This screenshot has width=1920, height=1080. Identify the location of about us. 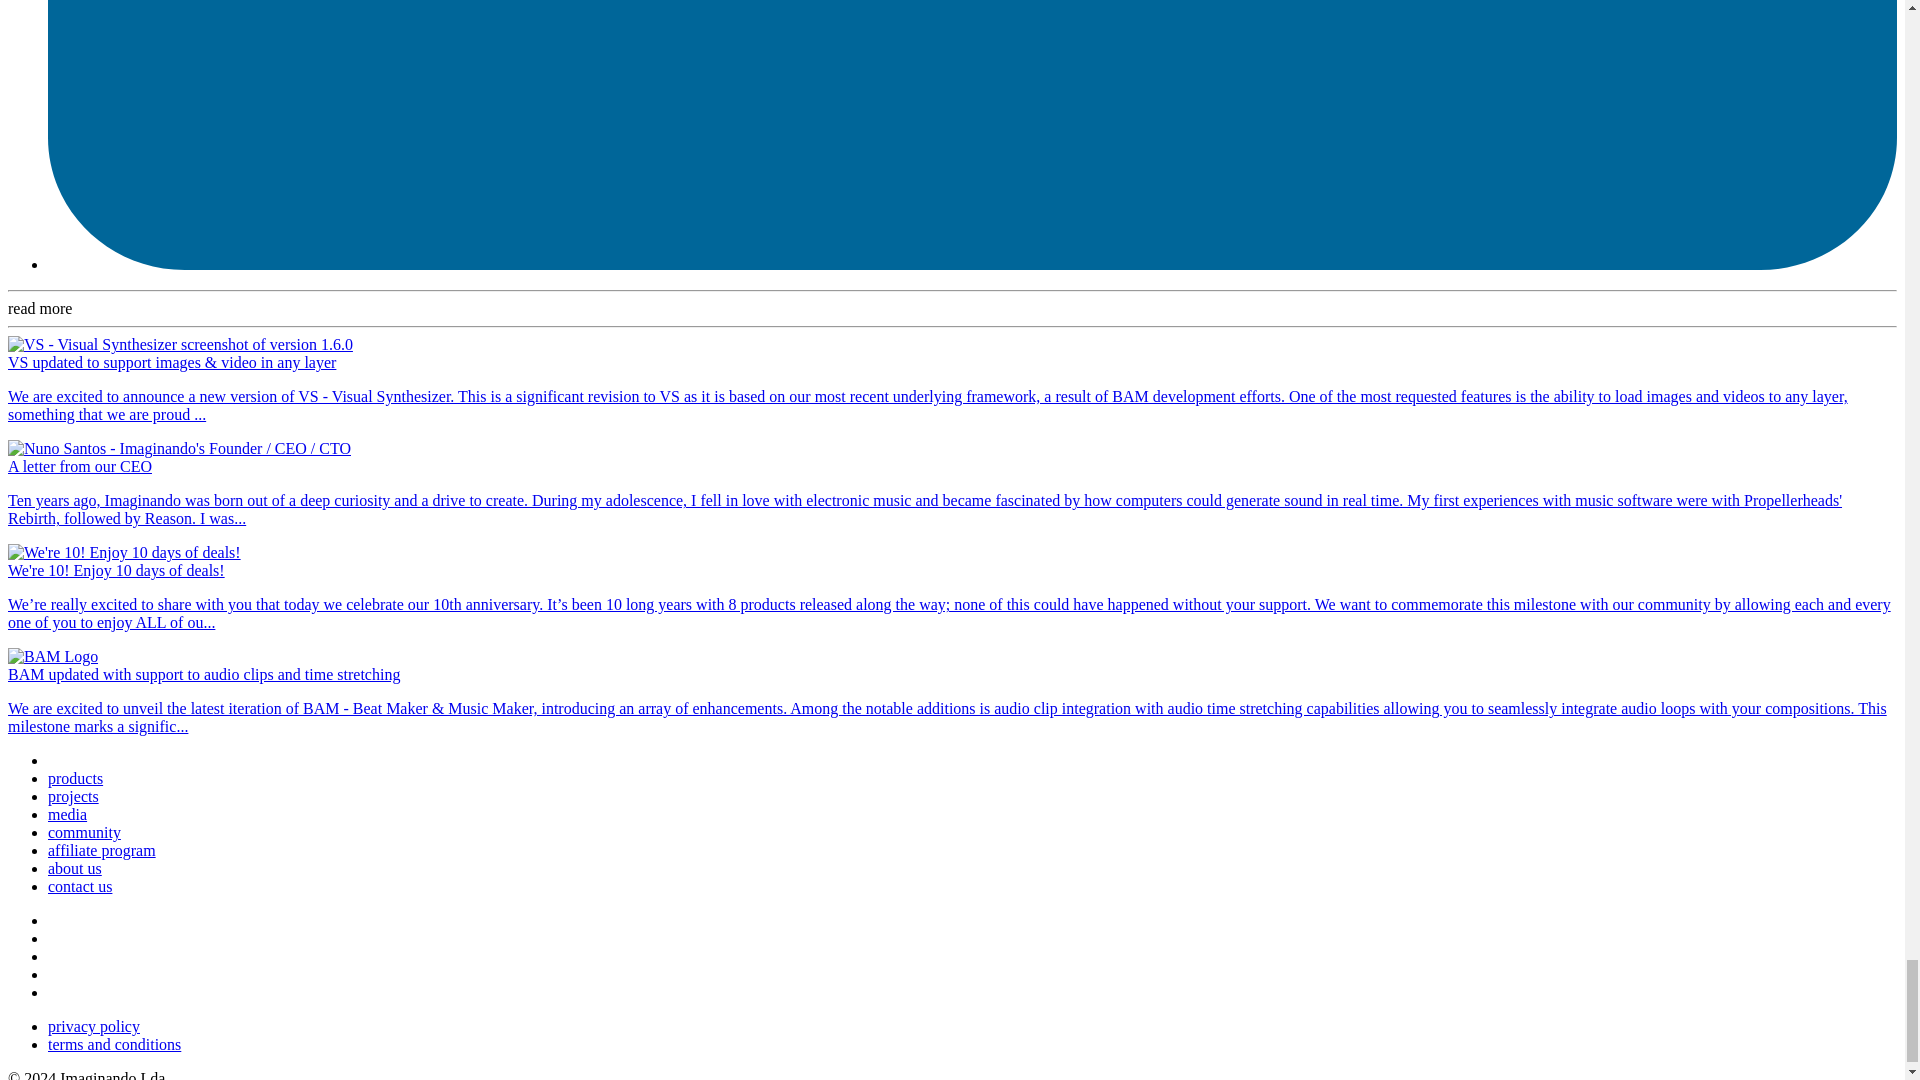
(74, 868).